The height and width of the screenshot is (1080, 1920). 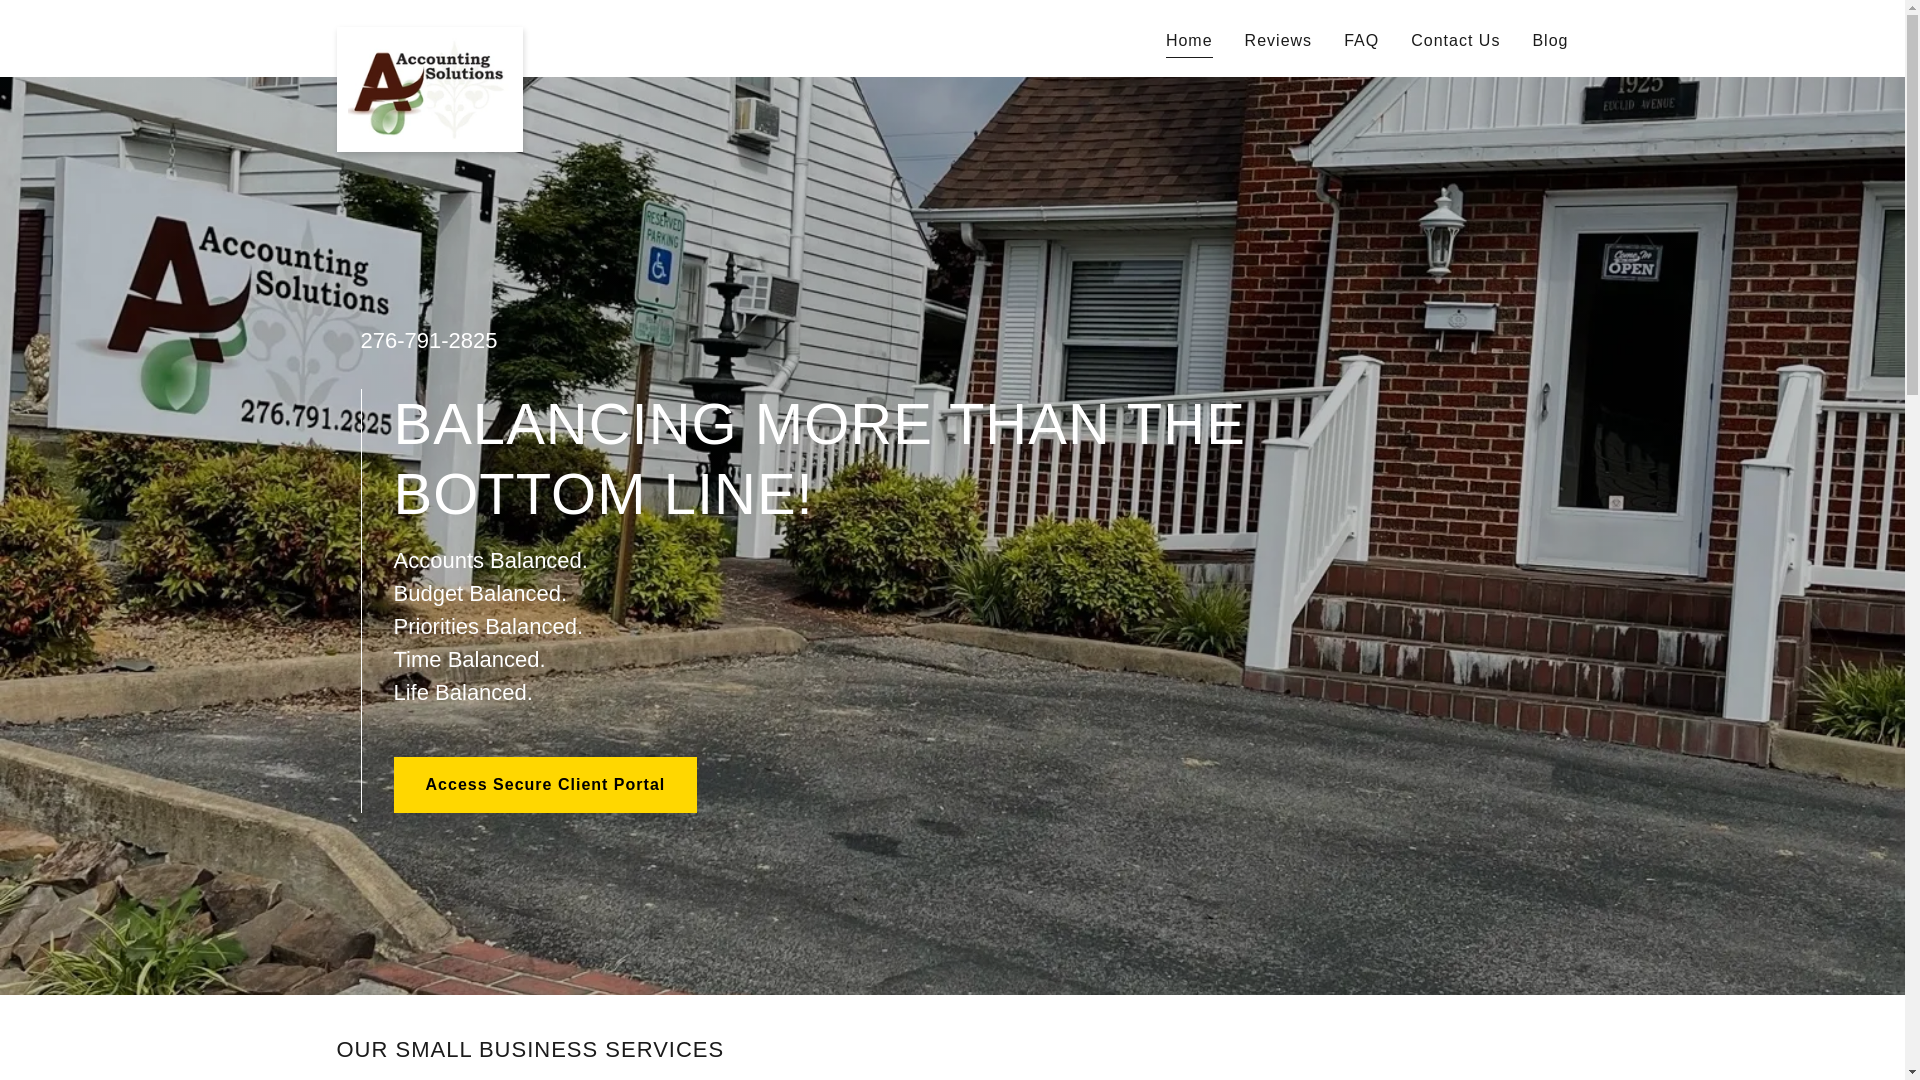 What do you see at coordinates (546, 785) in the screenshot?
I see `Access Secure Client Portal` at bounding box center [546, 785].